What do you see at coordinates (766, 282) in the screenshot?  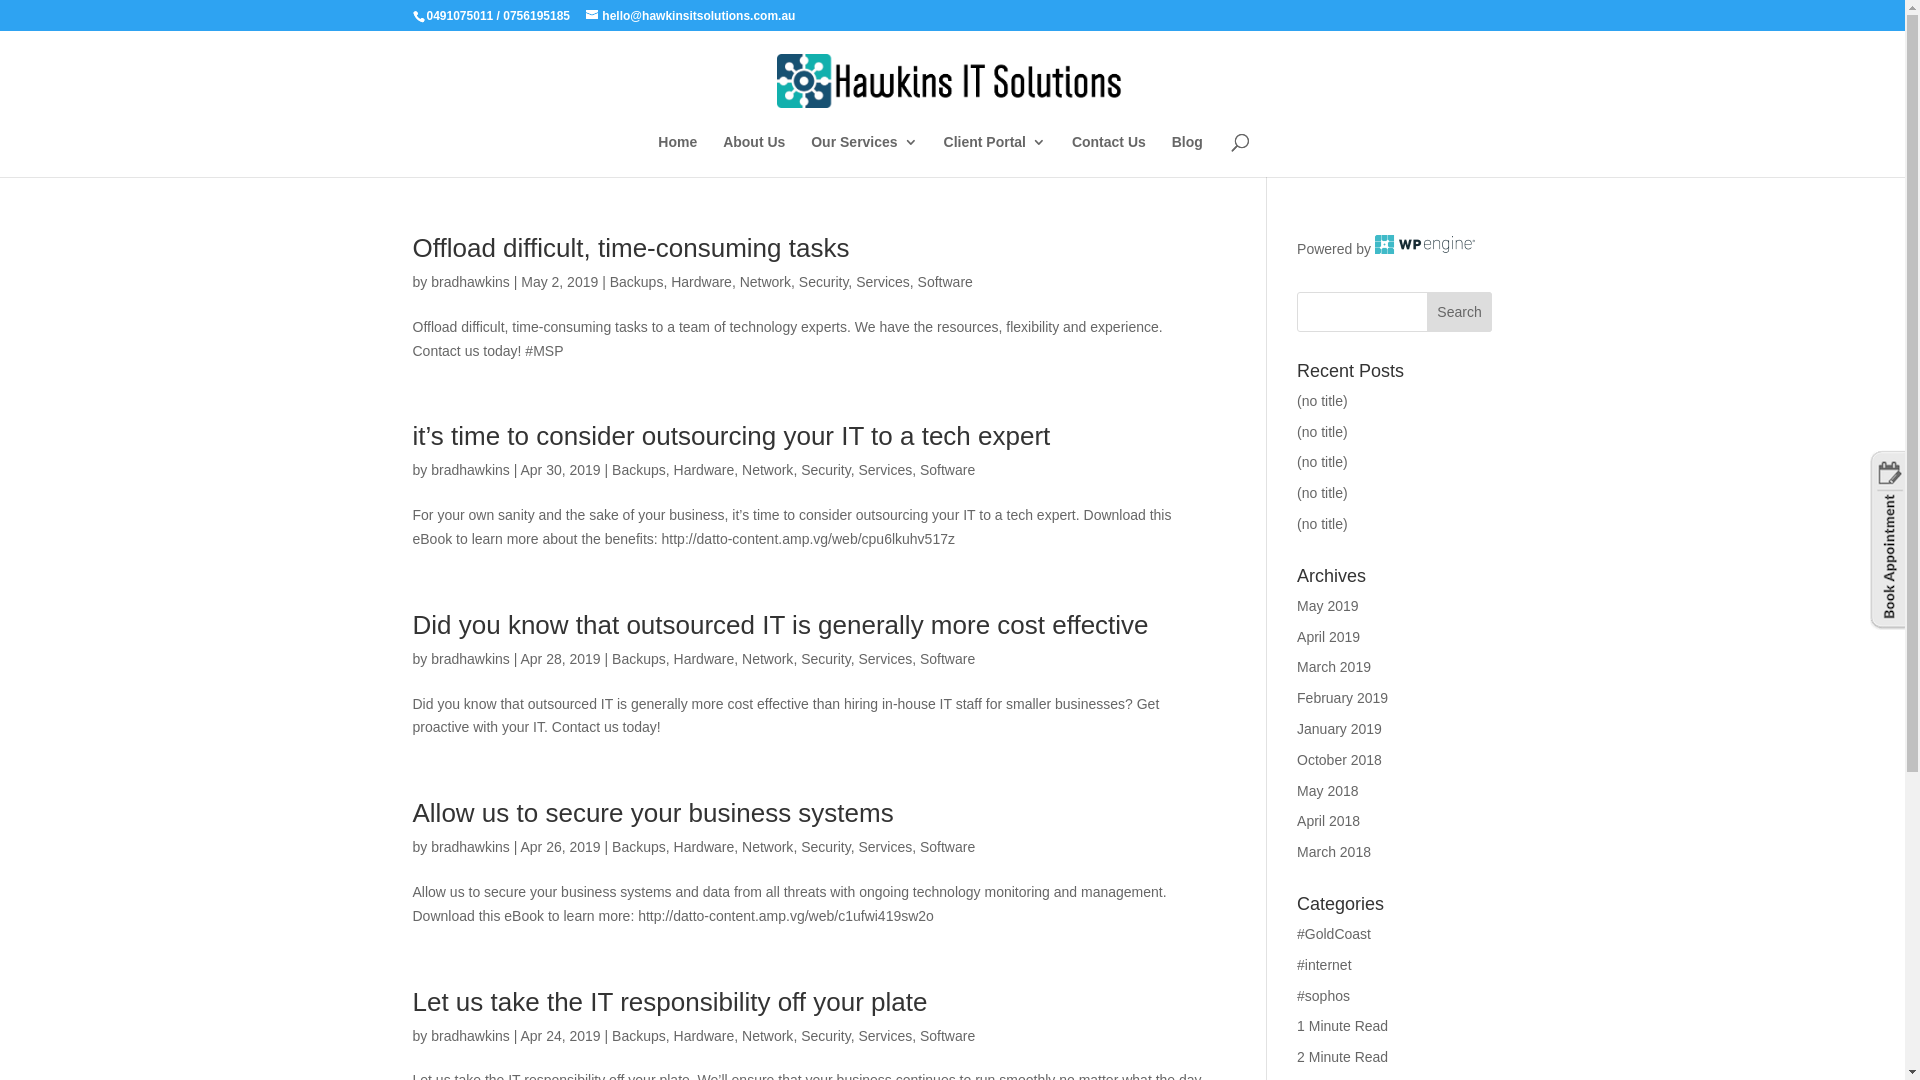 I see `Network` at bounding box center [766, 282].